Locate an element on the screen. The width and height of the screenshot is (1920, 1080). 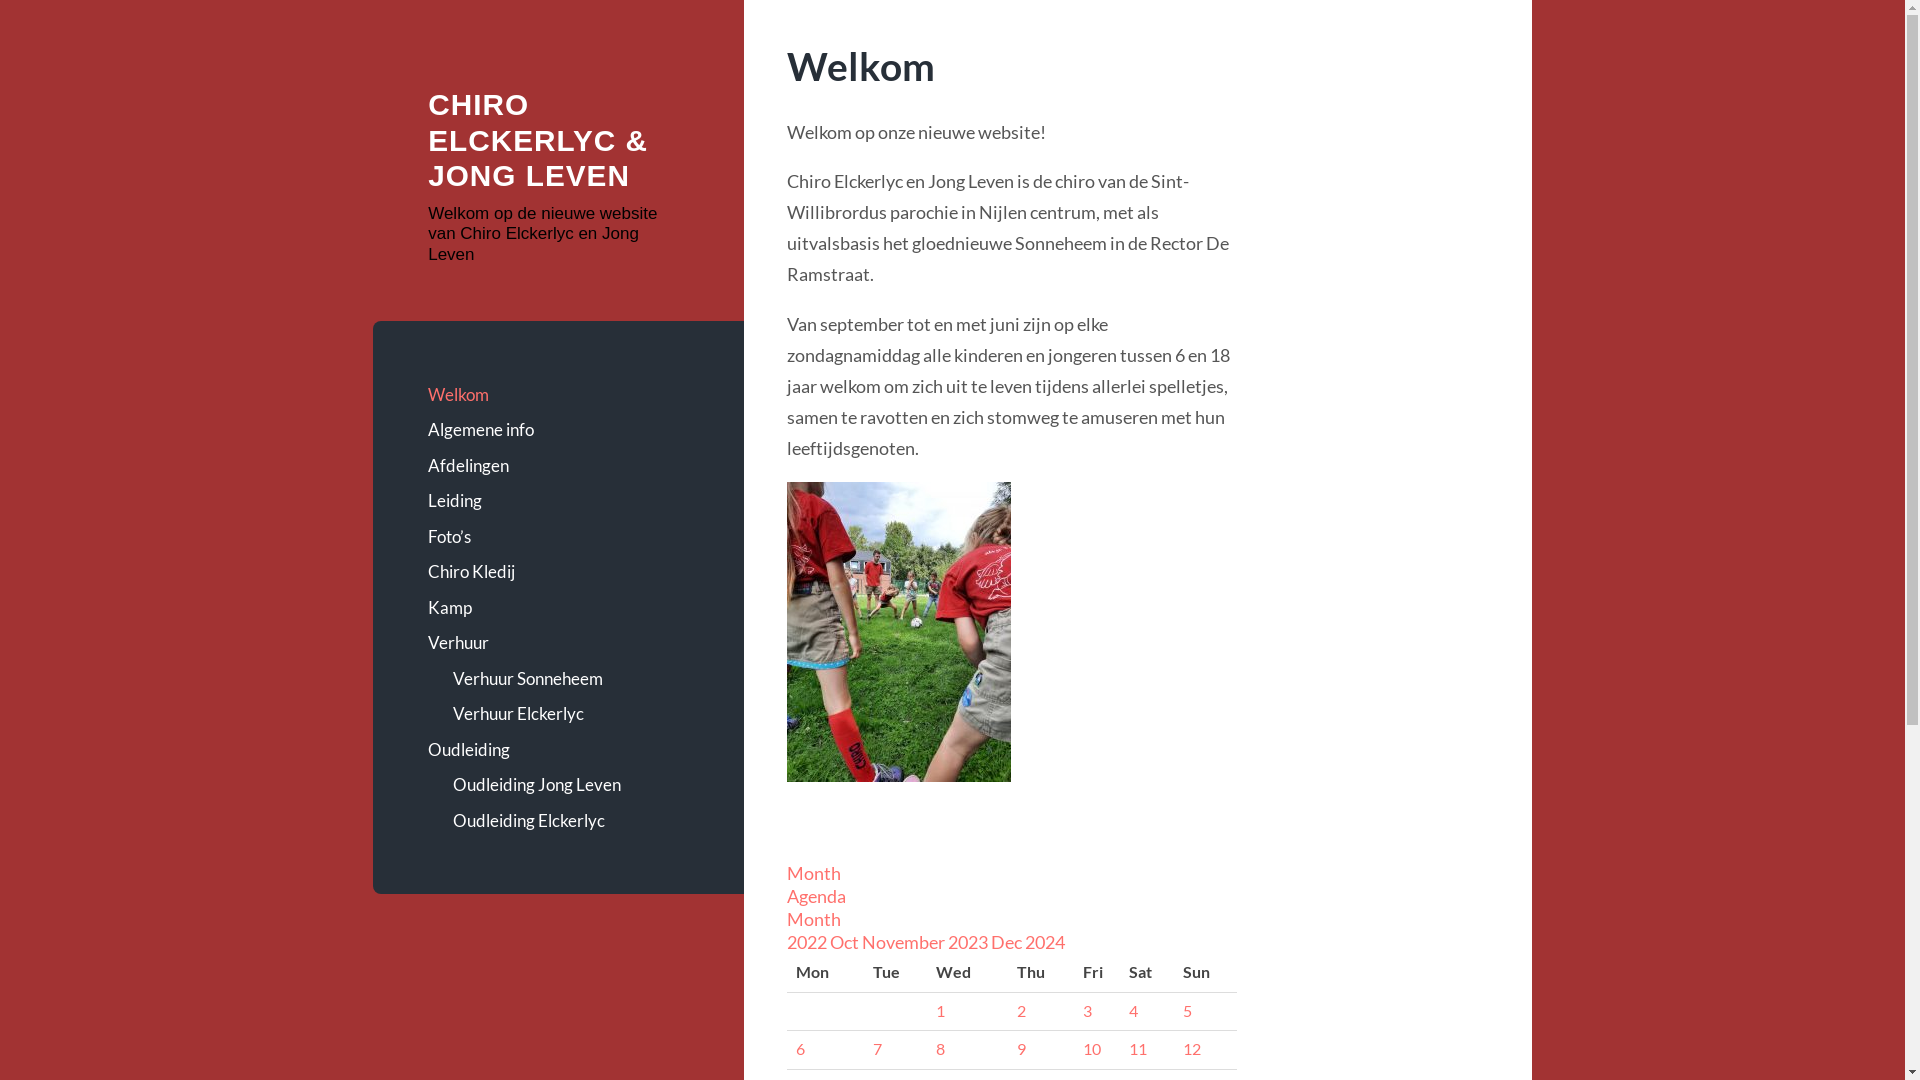
2024 is located at coordinates (1045, 942).